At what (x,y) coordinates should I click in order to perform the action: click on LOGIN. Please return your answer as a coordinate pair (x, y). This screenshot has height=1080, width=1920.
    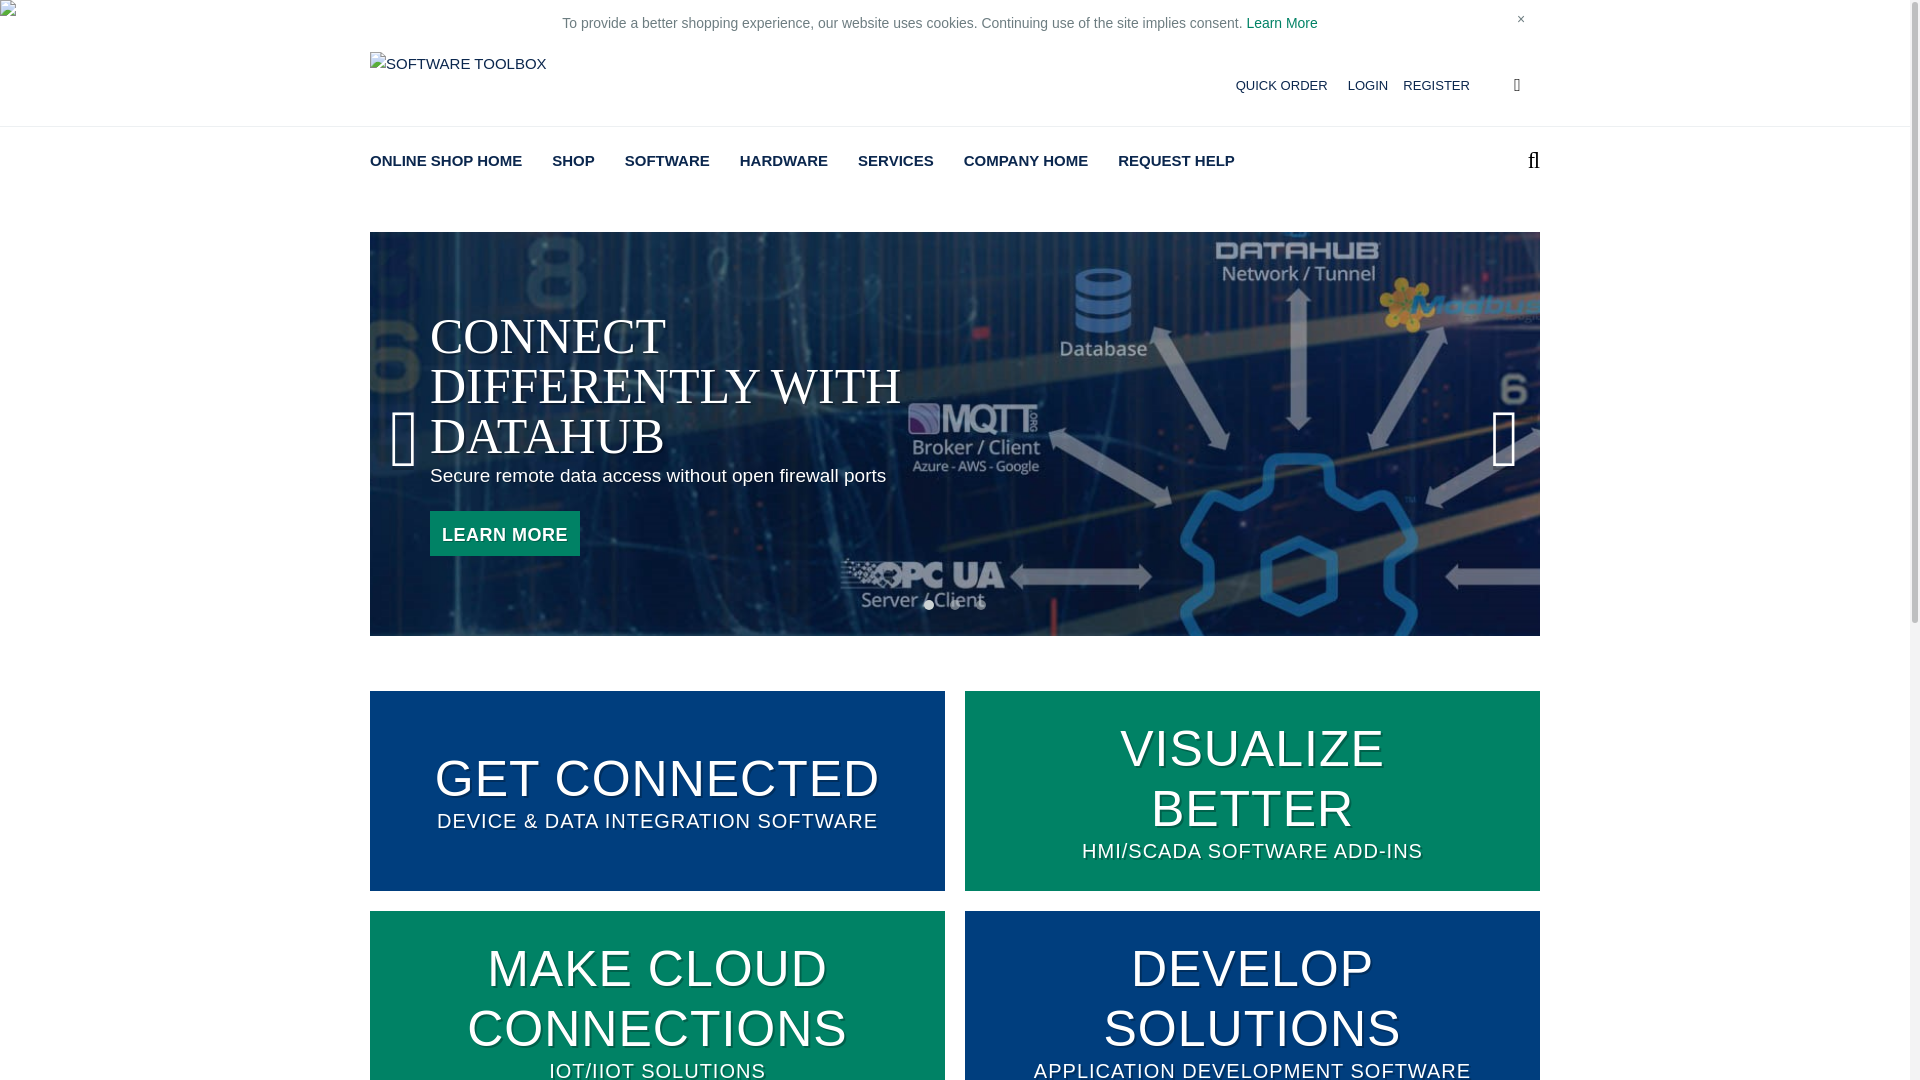
    Looking at the image, I should click on (1360, 86).